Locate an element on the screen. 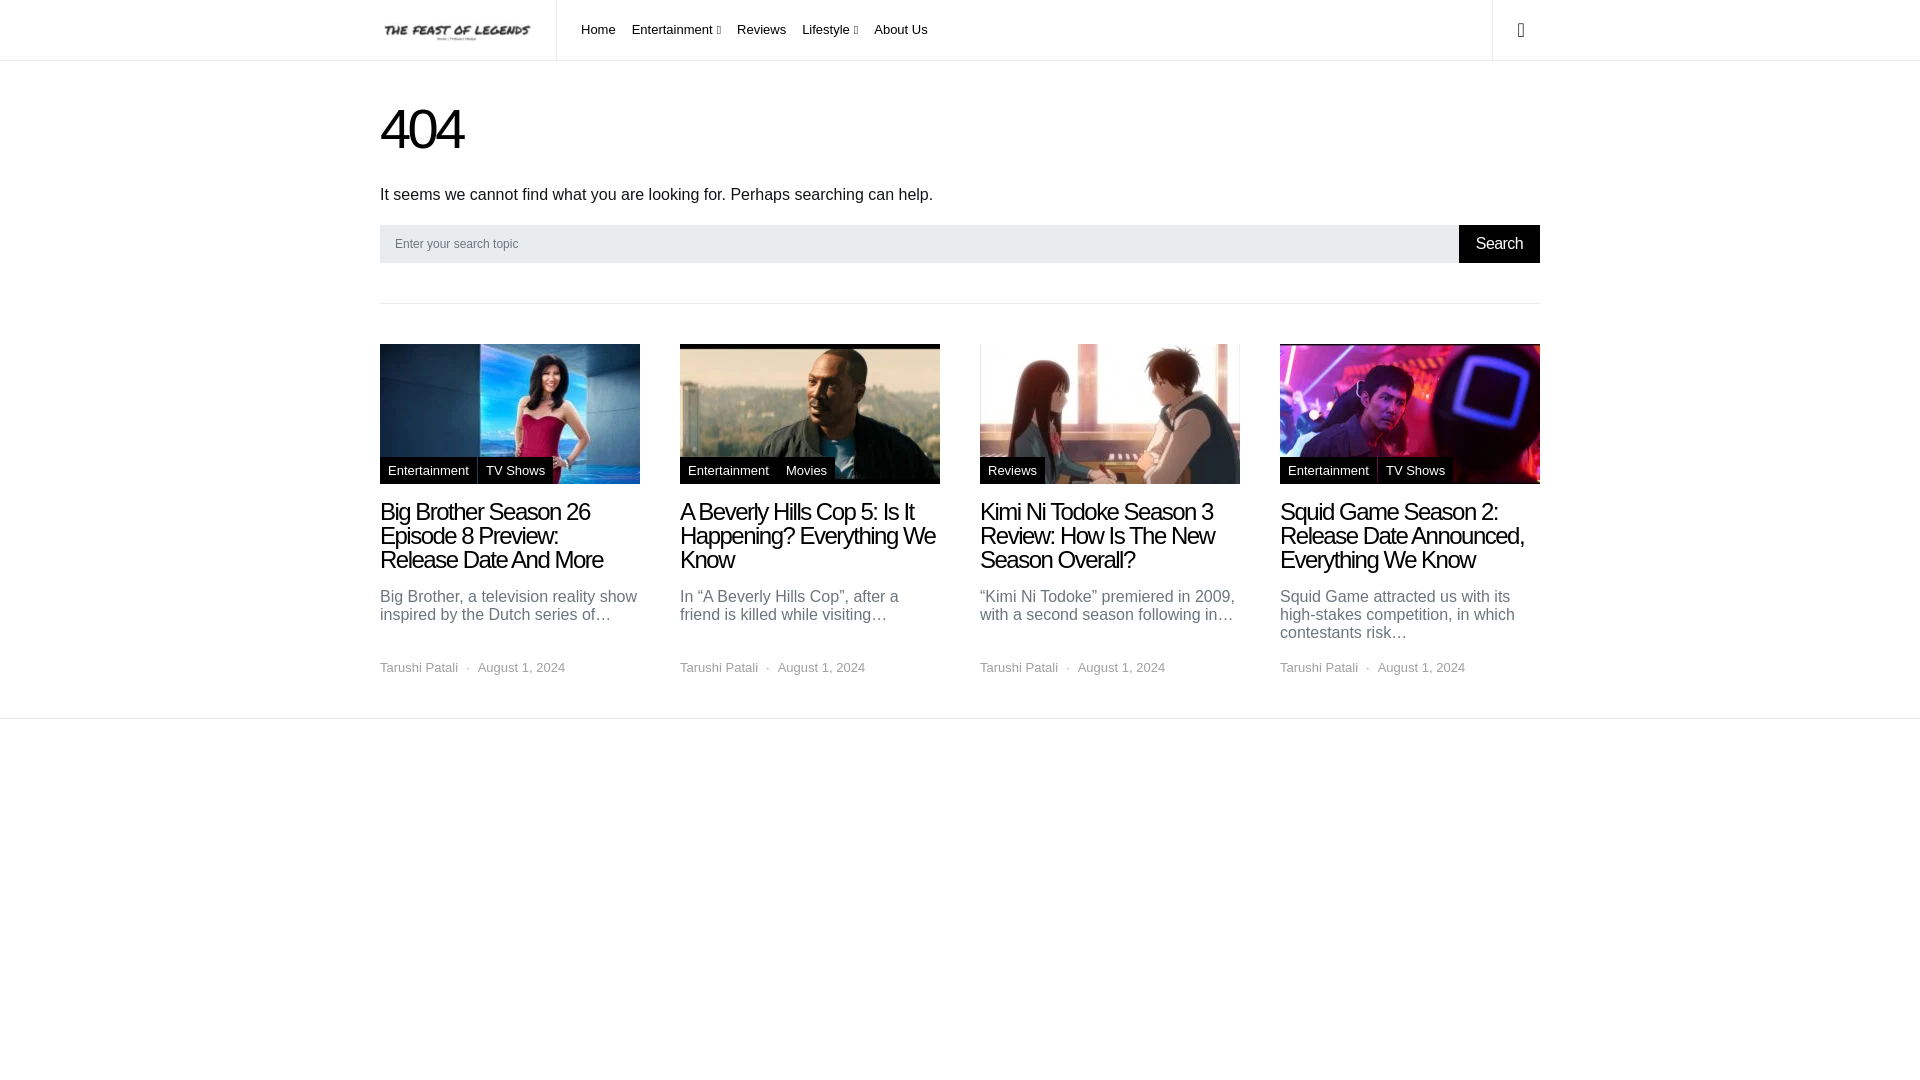  Lifestyle is located at coordinates (830, 30).